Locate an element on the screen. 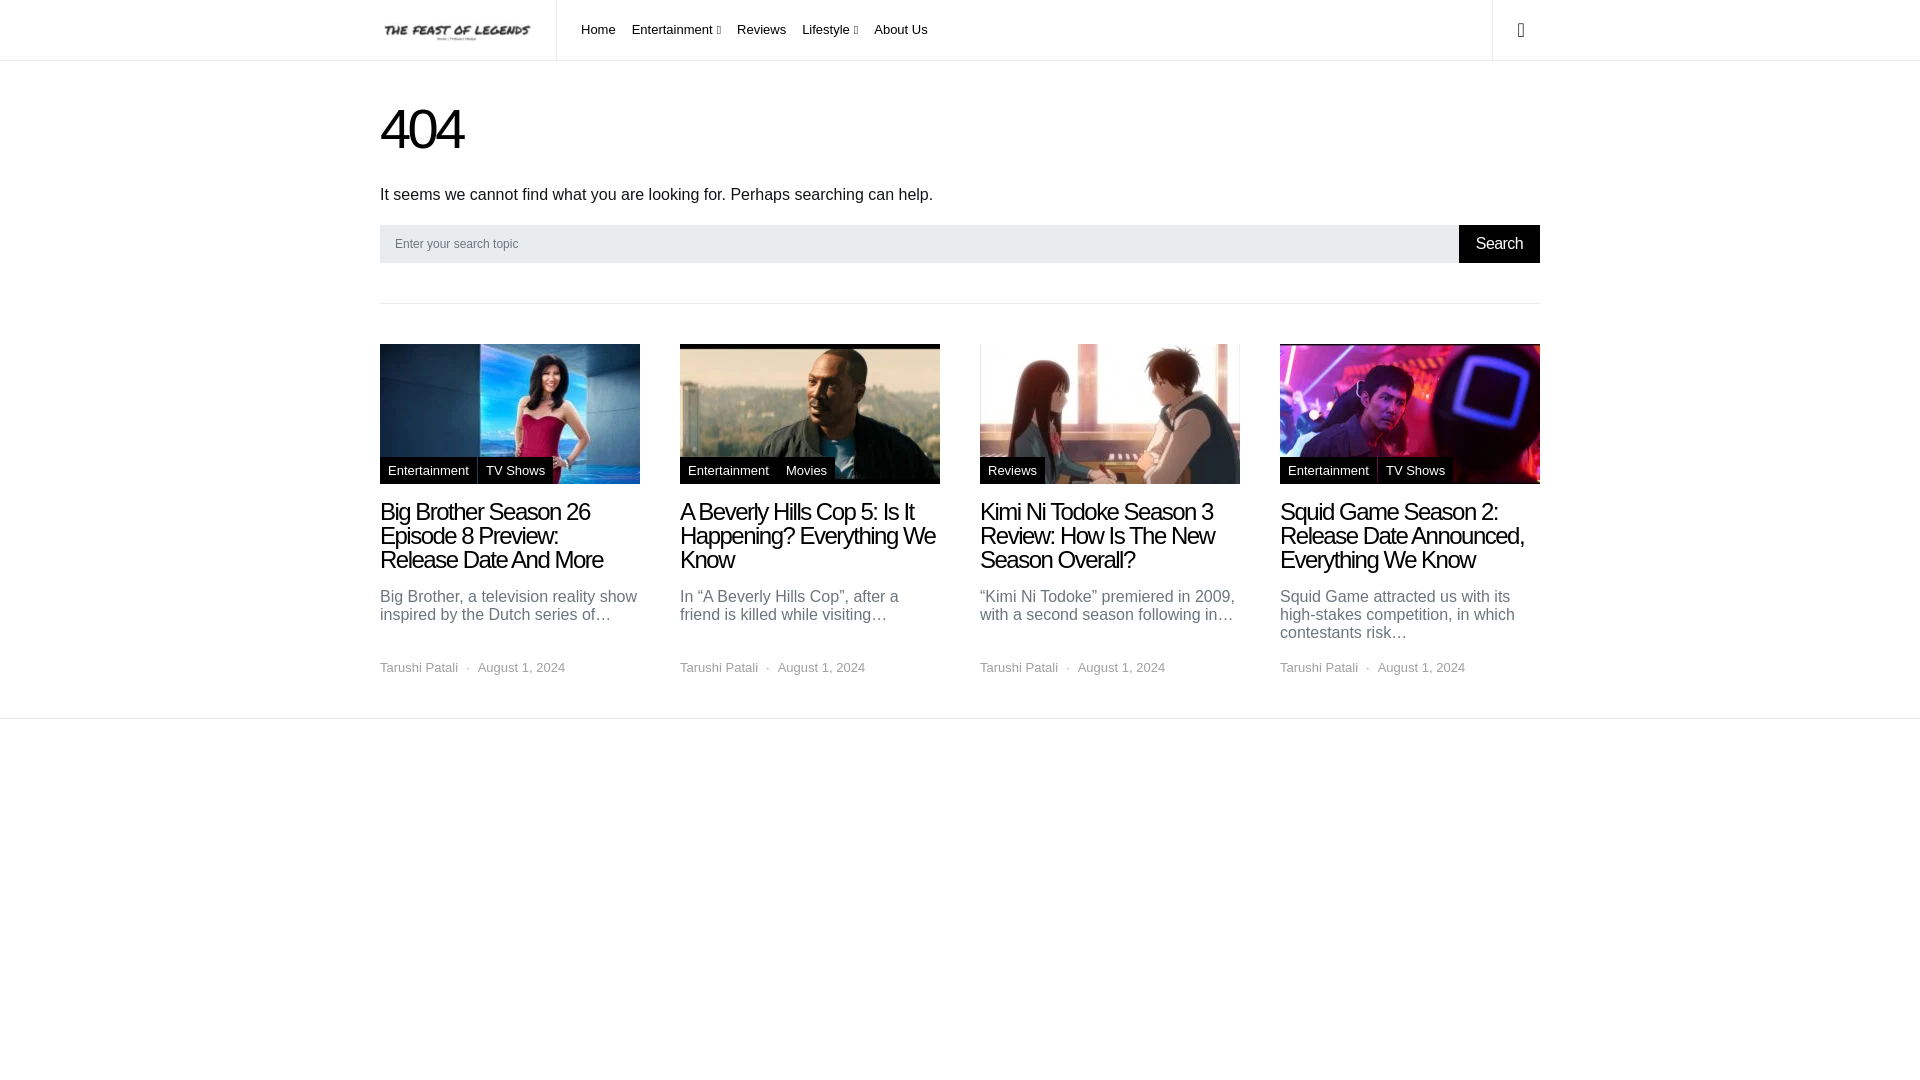  Lifestyle is located at coordinates (830, 30).